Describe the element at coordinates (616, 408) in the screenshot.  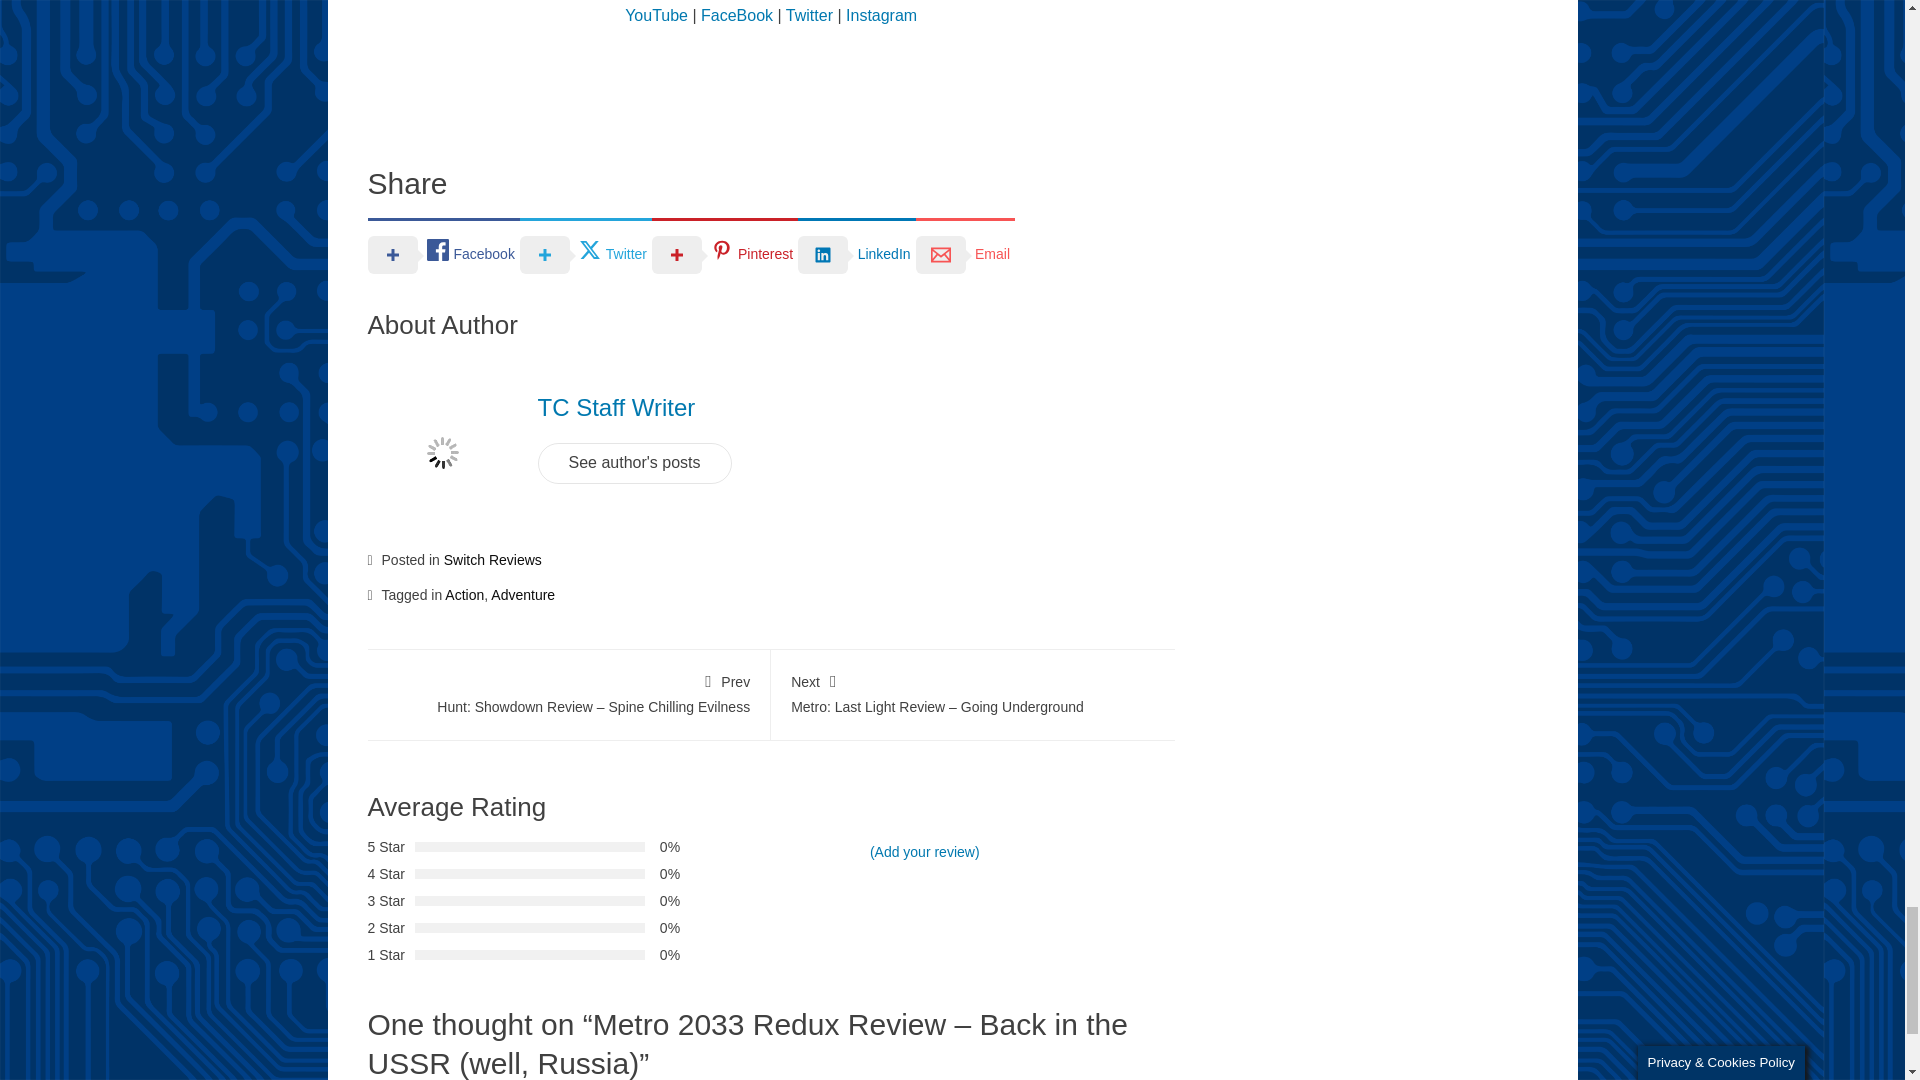
I see `TC Staff Writer` at that location.